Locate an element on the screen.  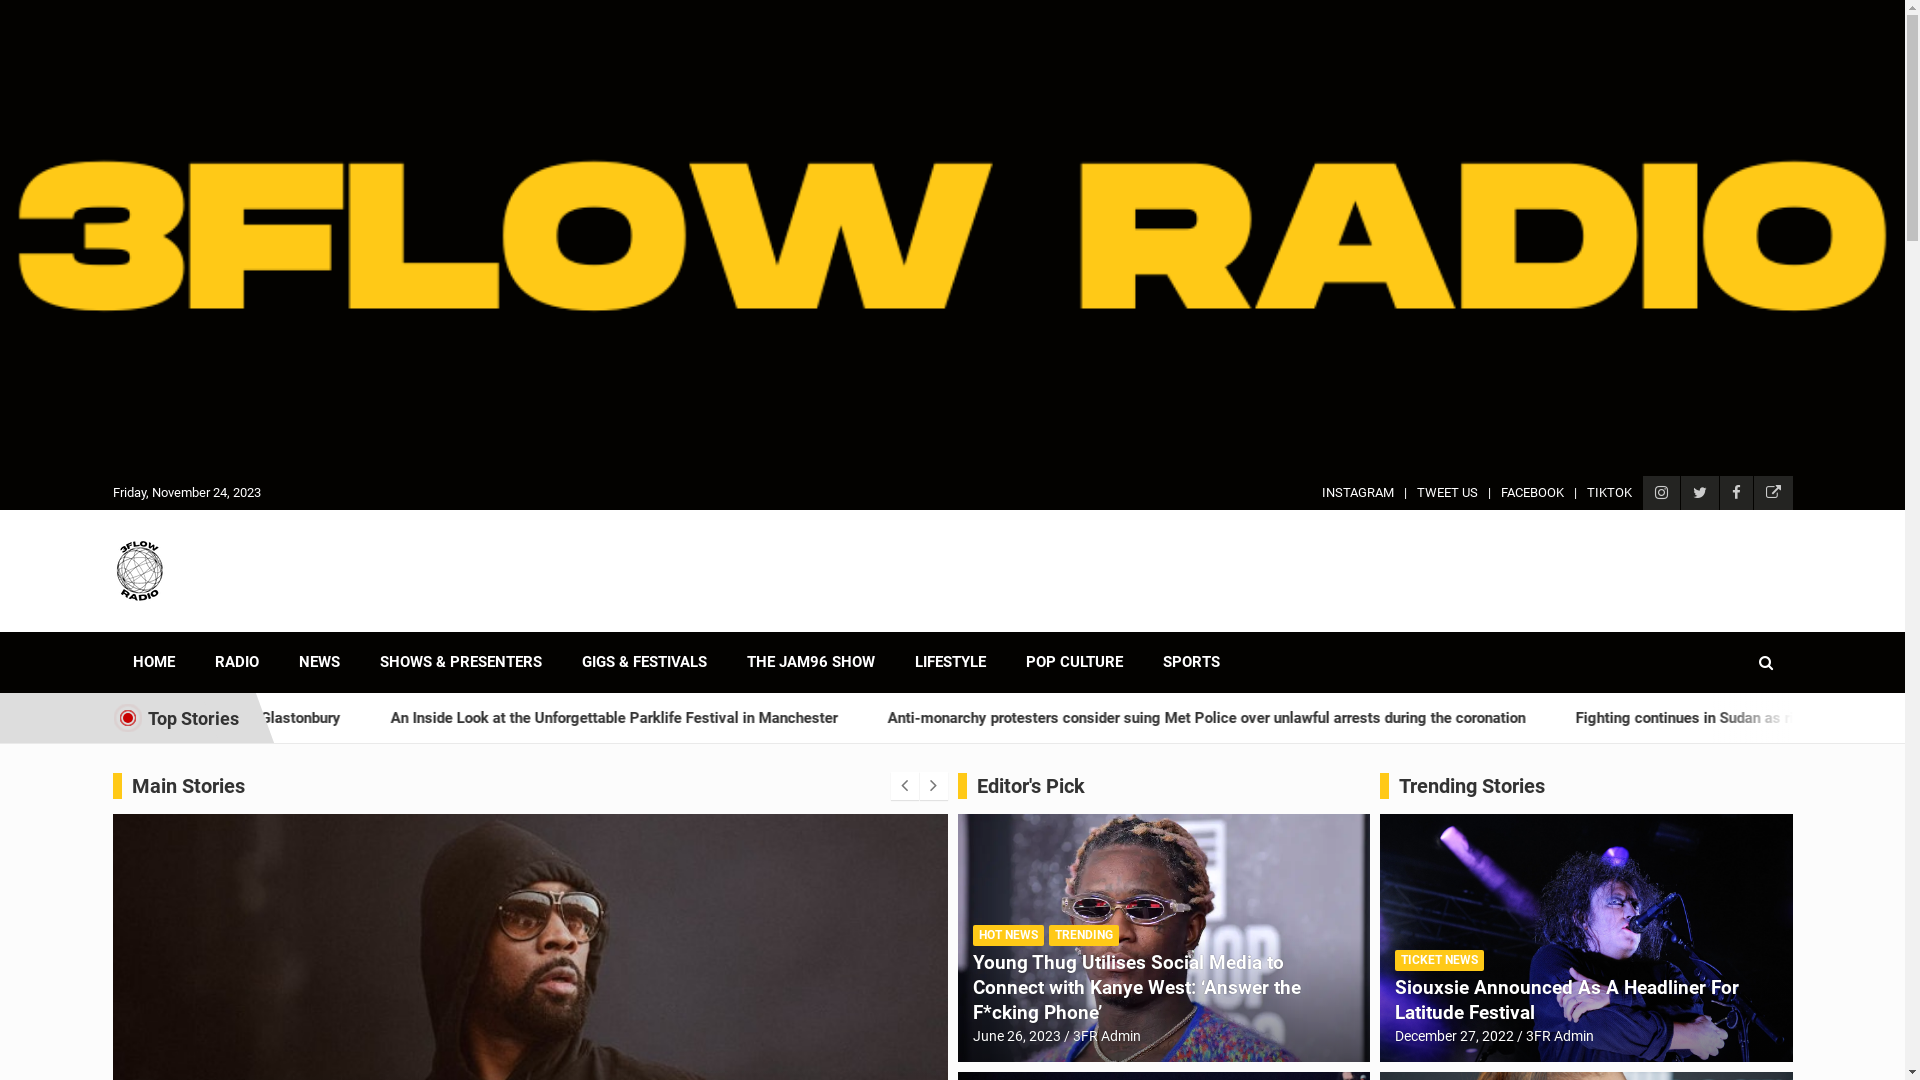
TRENDING is located at coordinates (1083, 936).